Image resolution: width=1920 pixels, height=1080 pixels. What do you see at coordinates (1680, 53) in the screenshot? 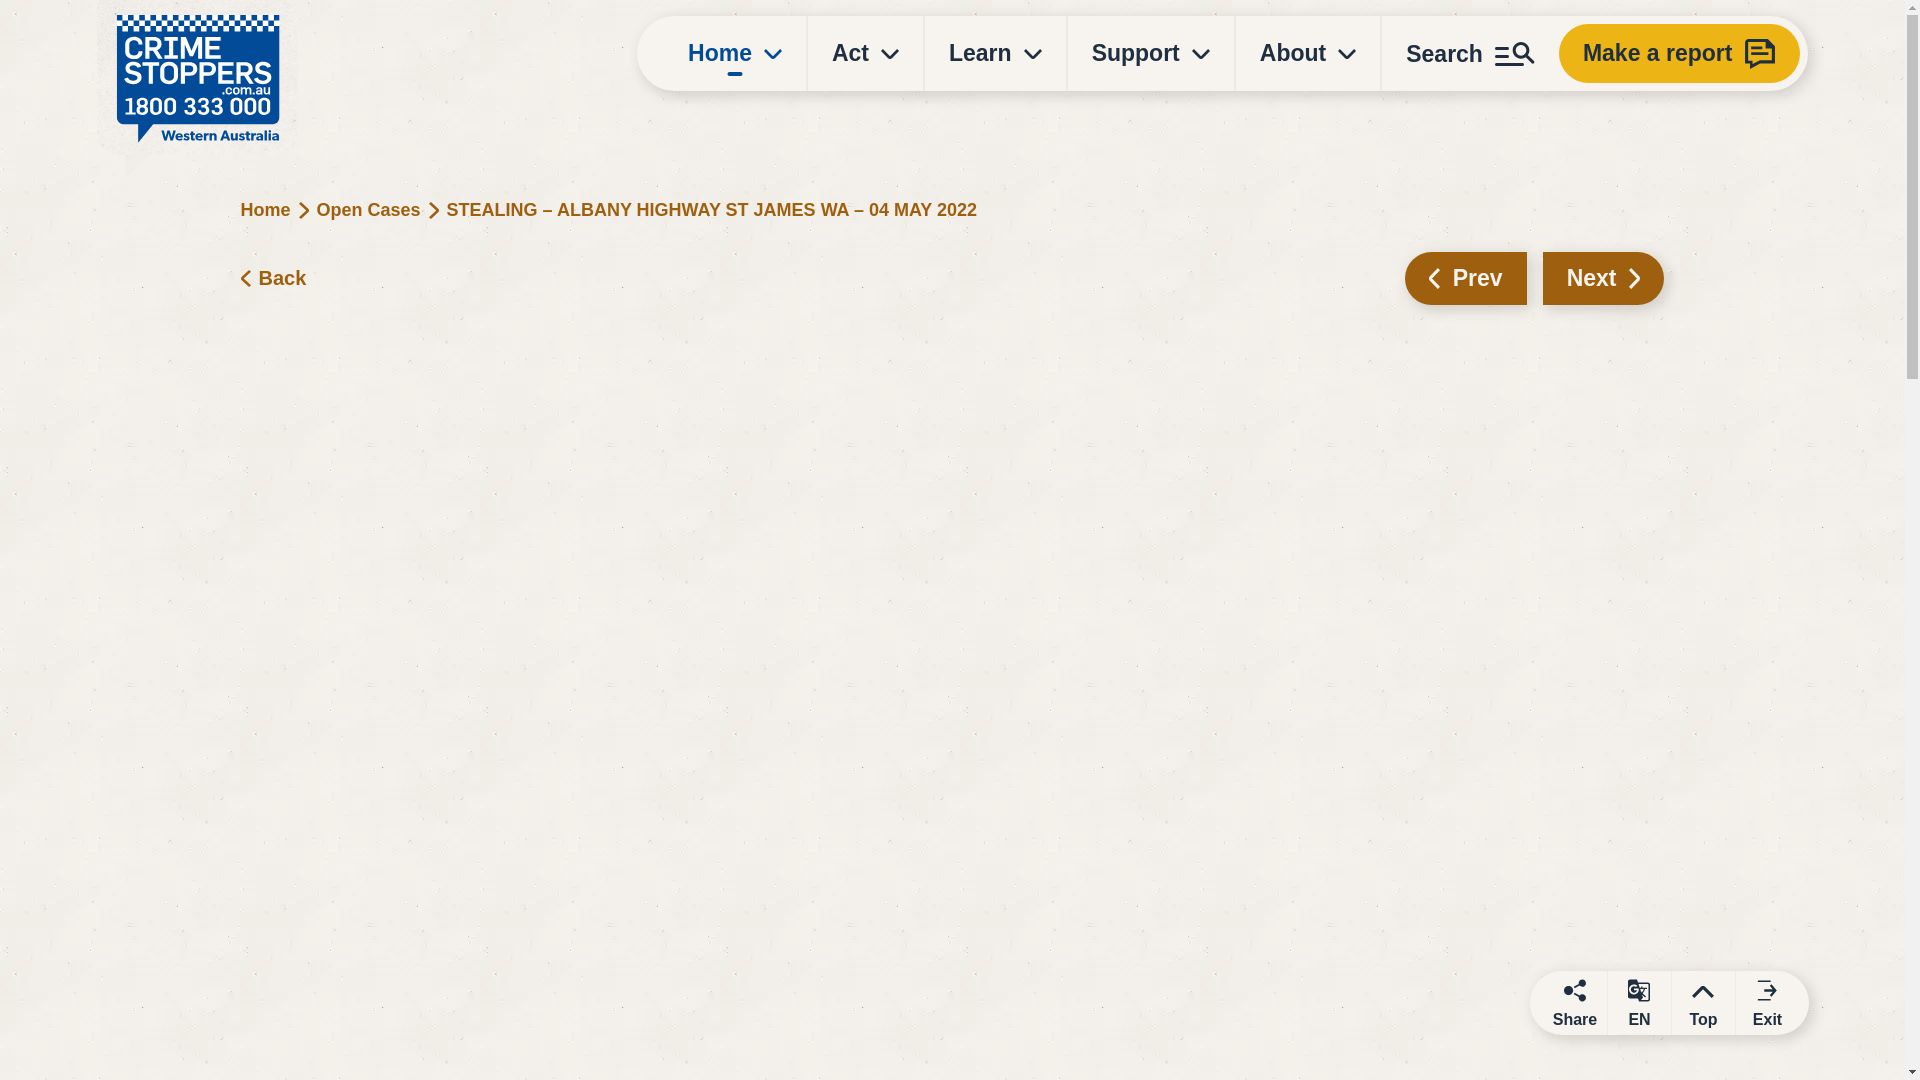
I see `Make a report` at bounding box center [1680, 53].